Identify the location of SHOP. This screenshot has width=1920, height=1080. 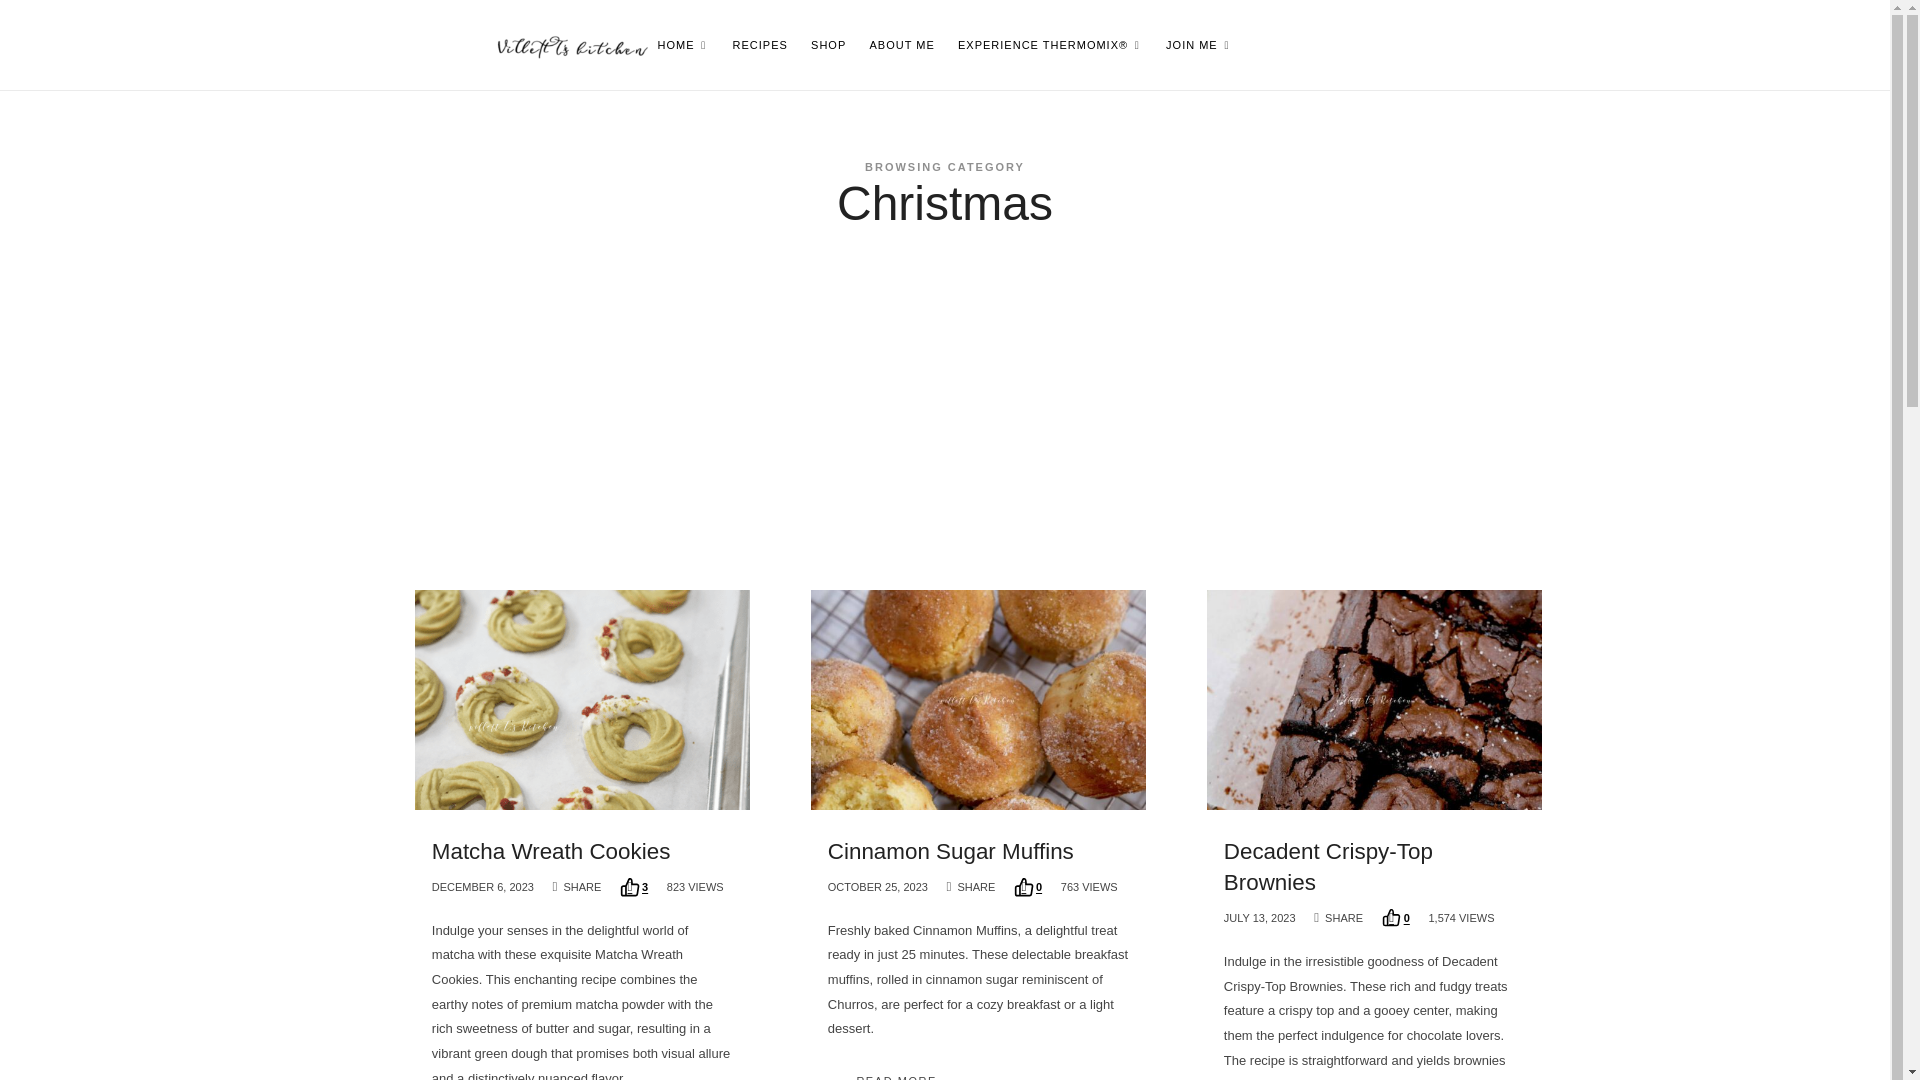
(828, 44).